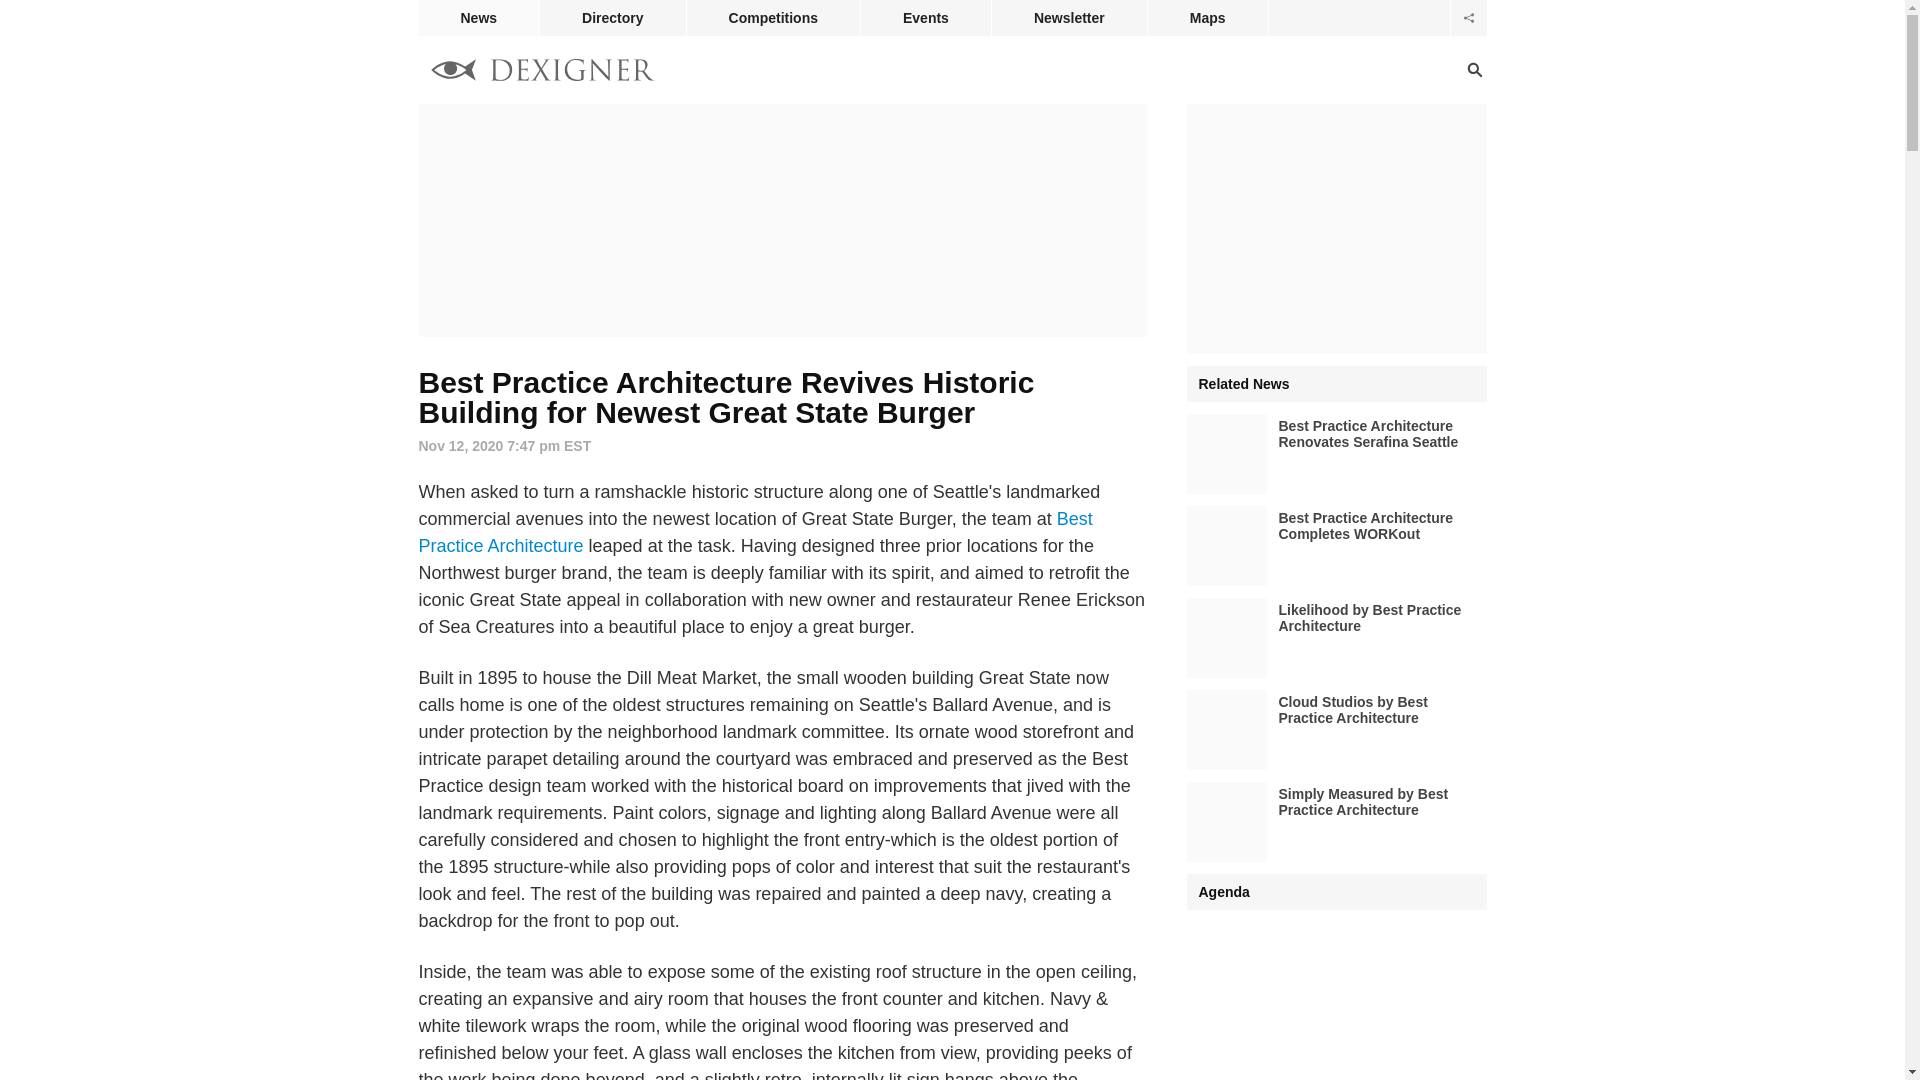 This screenshot has height=1080, width=1920. Describe the element at coordinates (1336, 546) in the screenshot. I see `Best Practice Architecture Completes WORKout` at that location.